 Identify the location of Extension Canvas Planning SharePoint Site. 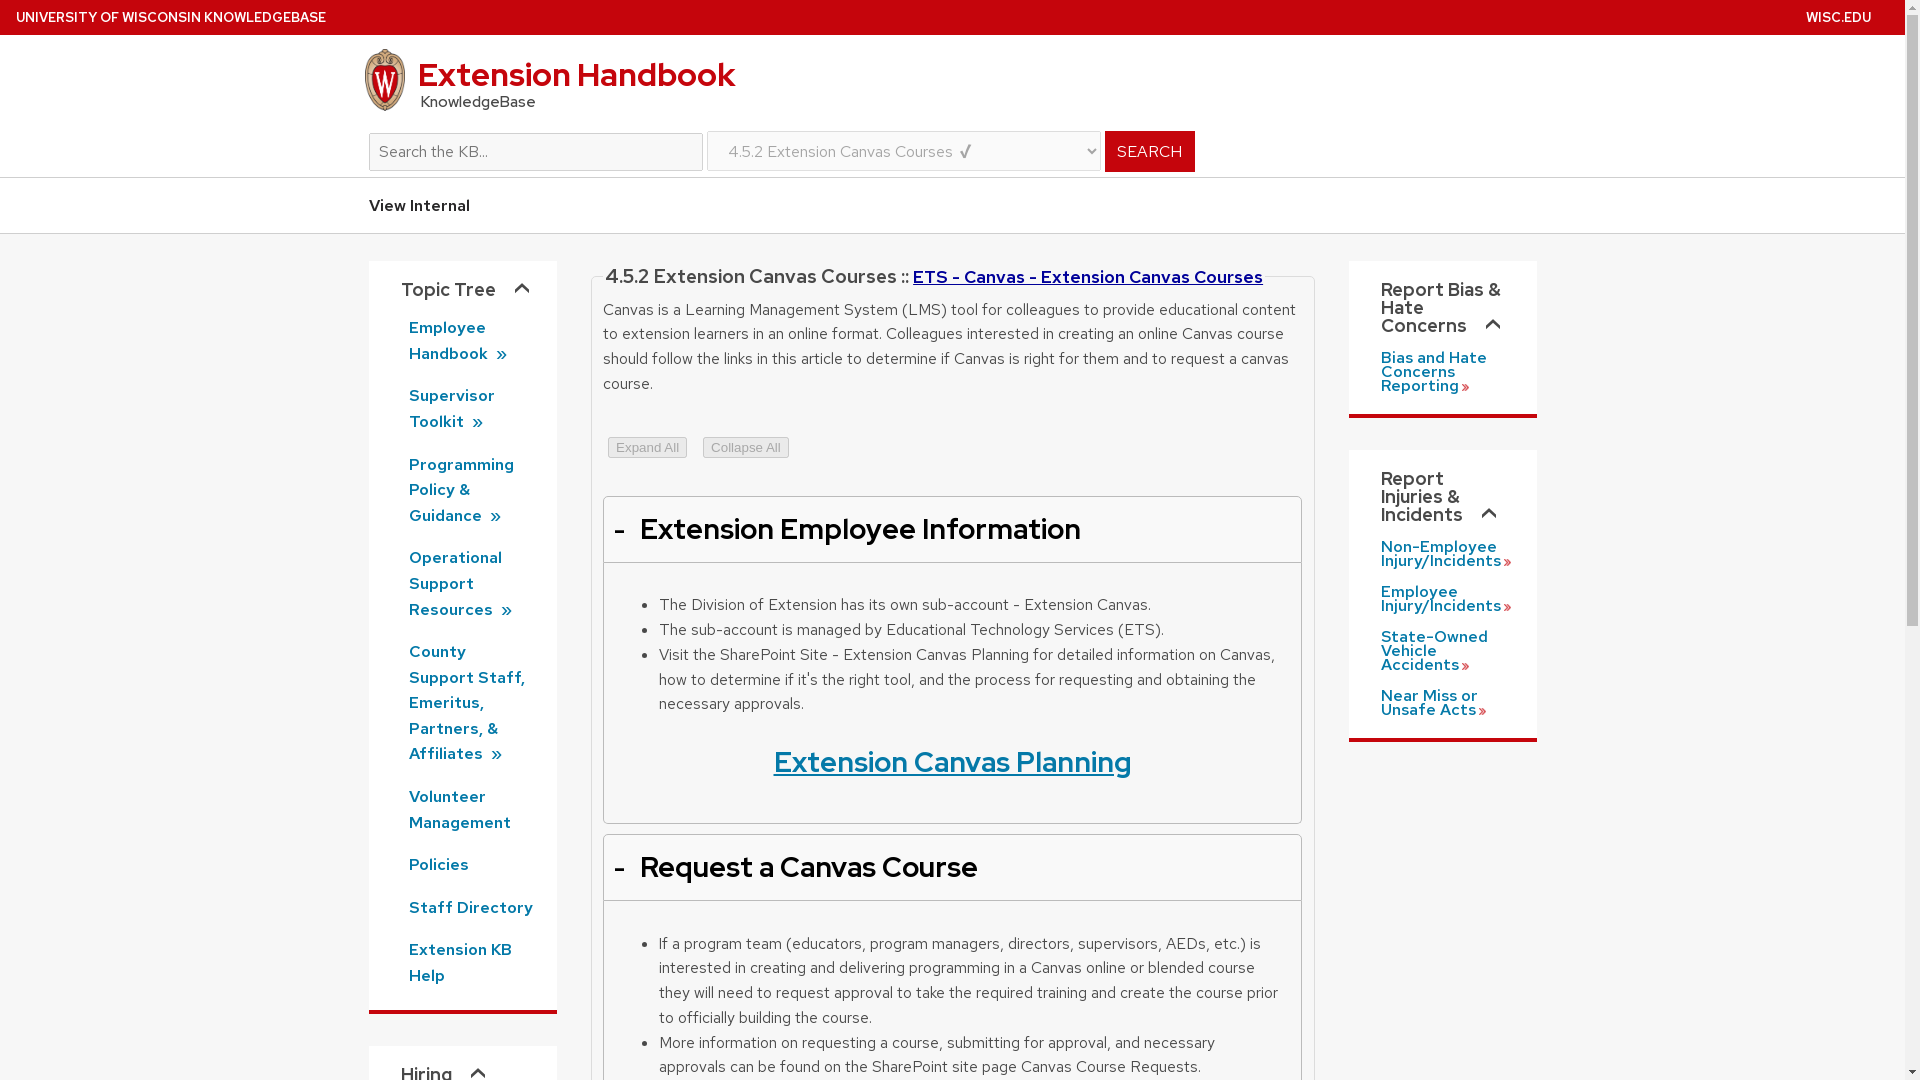
(952, 762).